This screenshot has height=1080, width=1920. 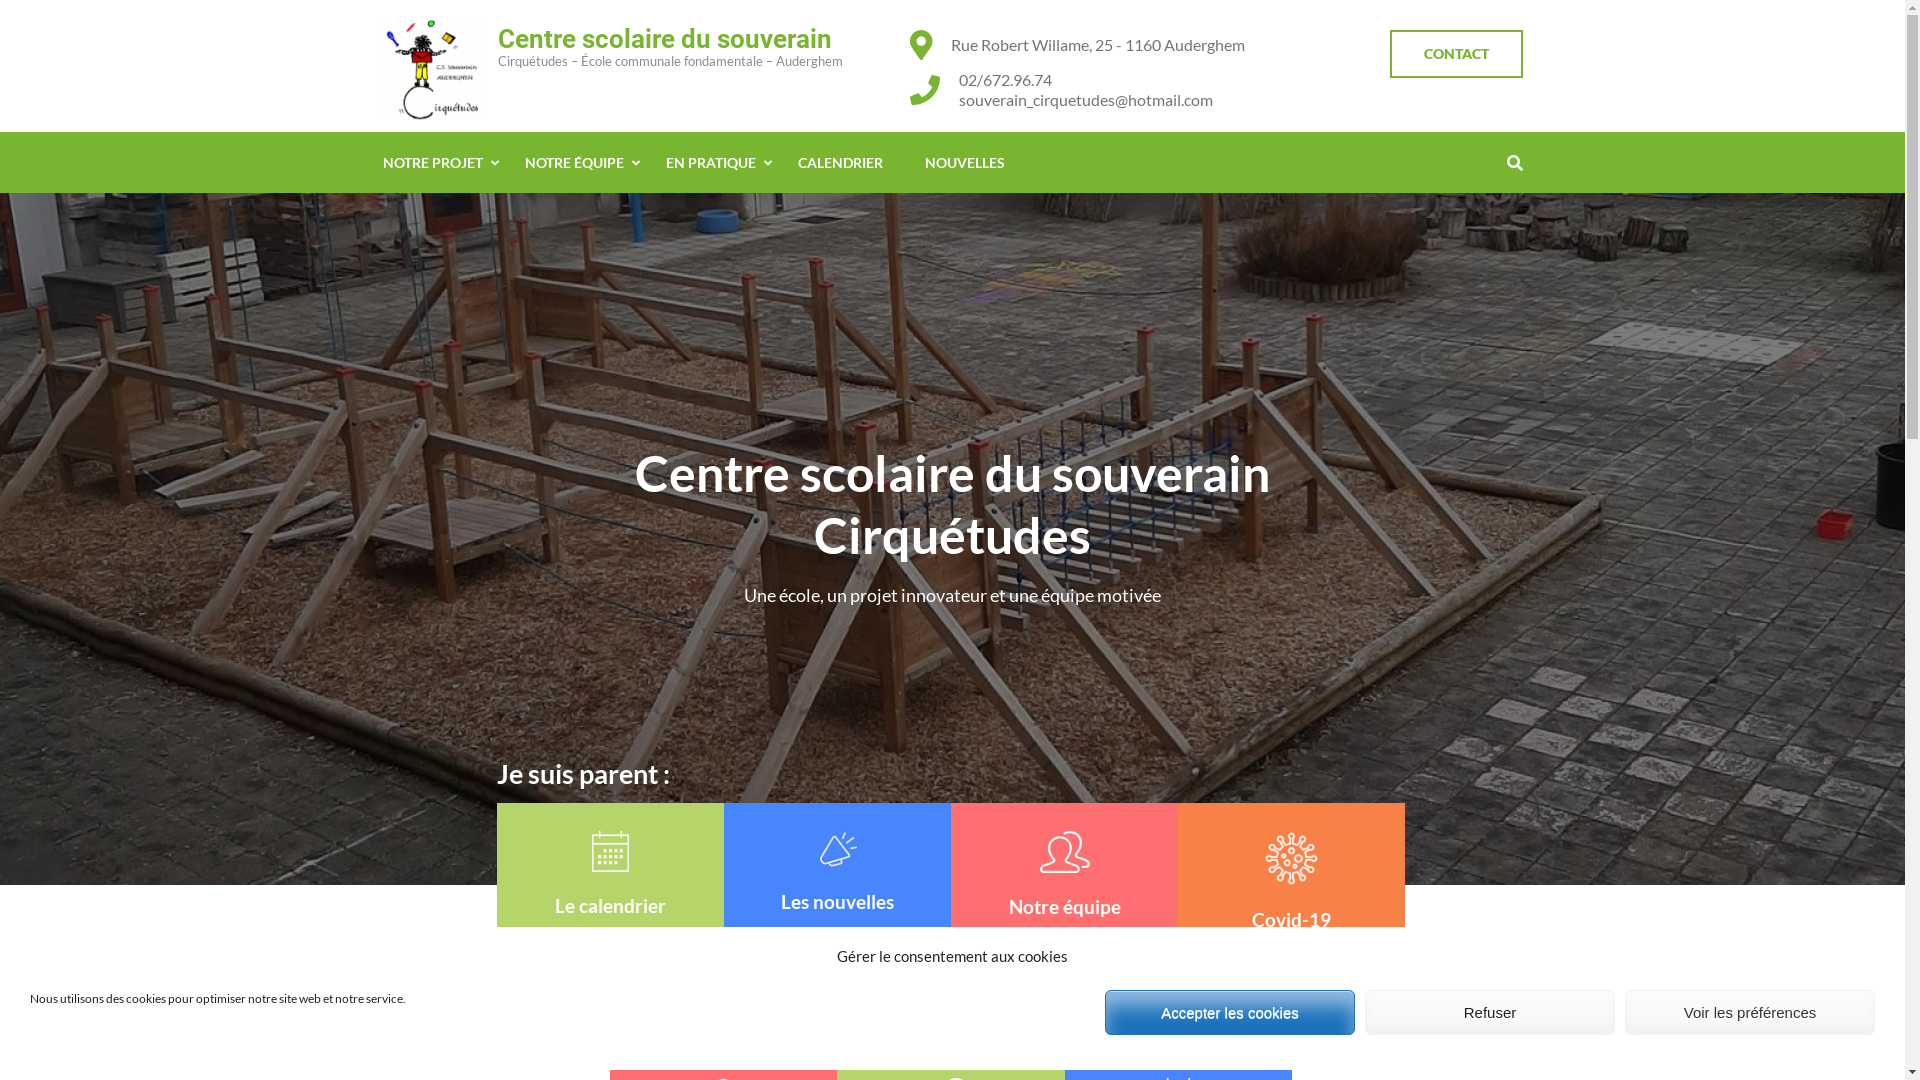 What do you see at coordinates (1230, 1012) in the screenshot?
I see `Accepter les cookies` at bounding box center [1230, 1012].